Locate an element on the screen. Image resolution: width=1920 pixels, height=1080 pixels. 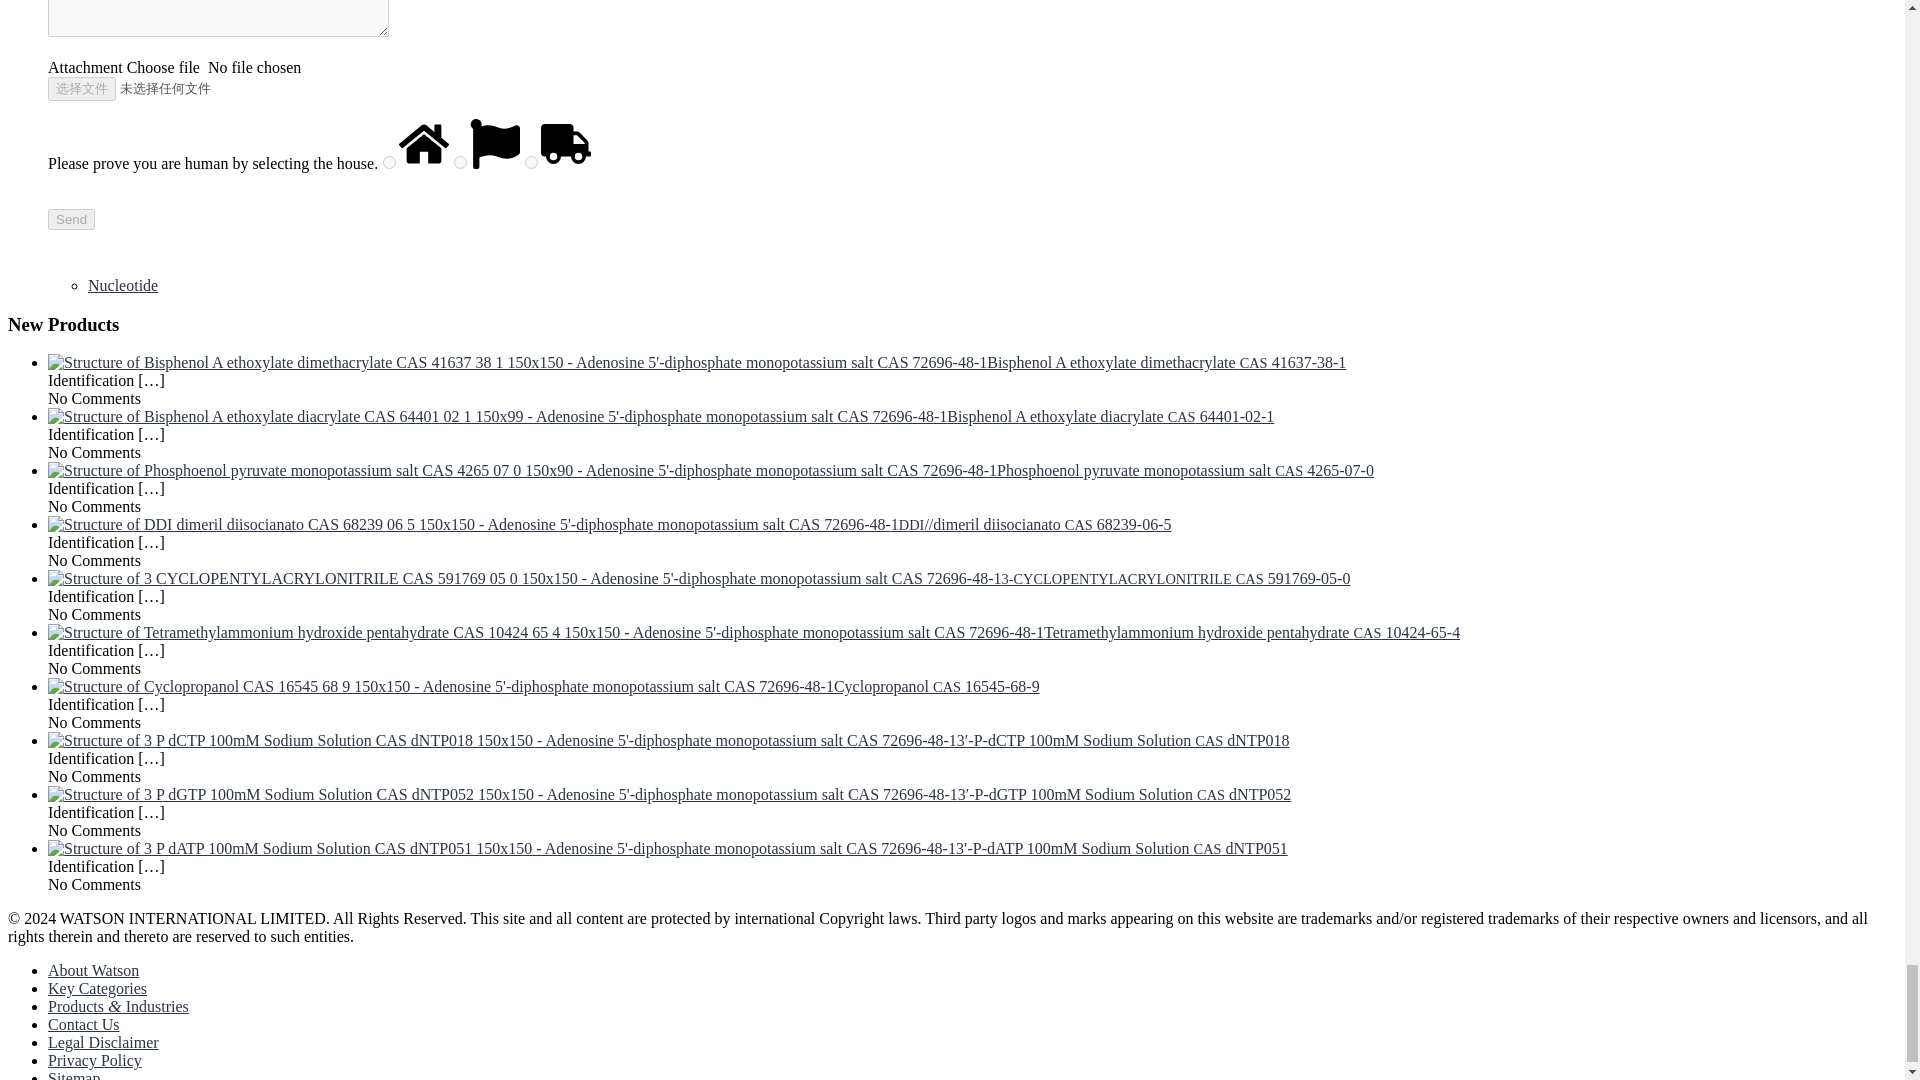
Send is located at coordinates (71, 220).